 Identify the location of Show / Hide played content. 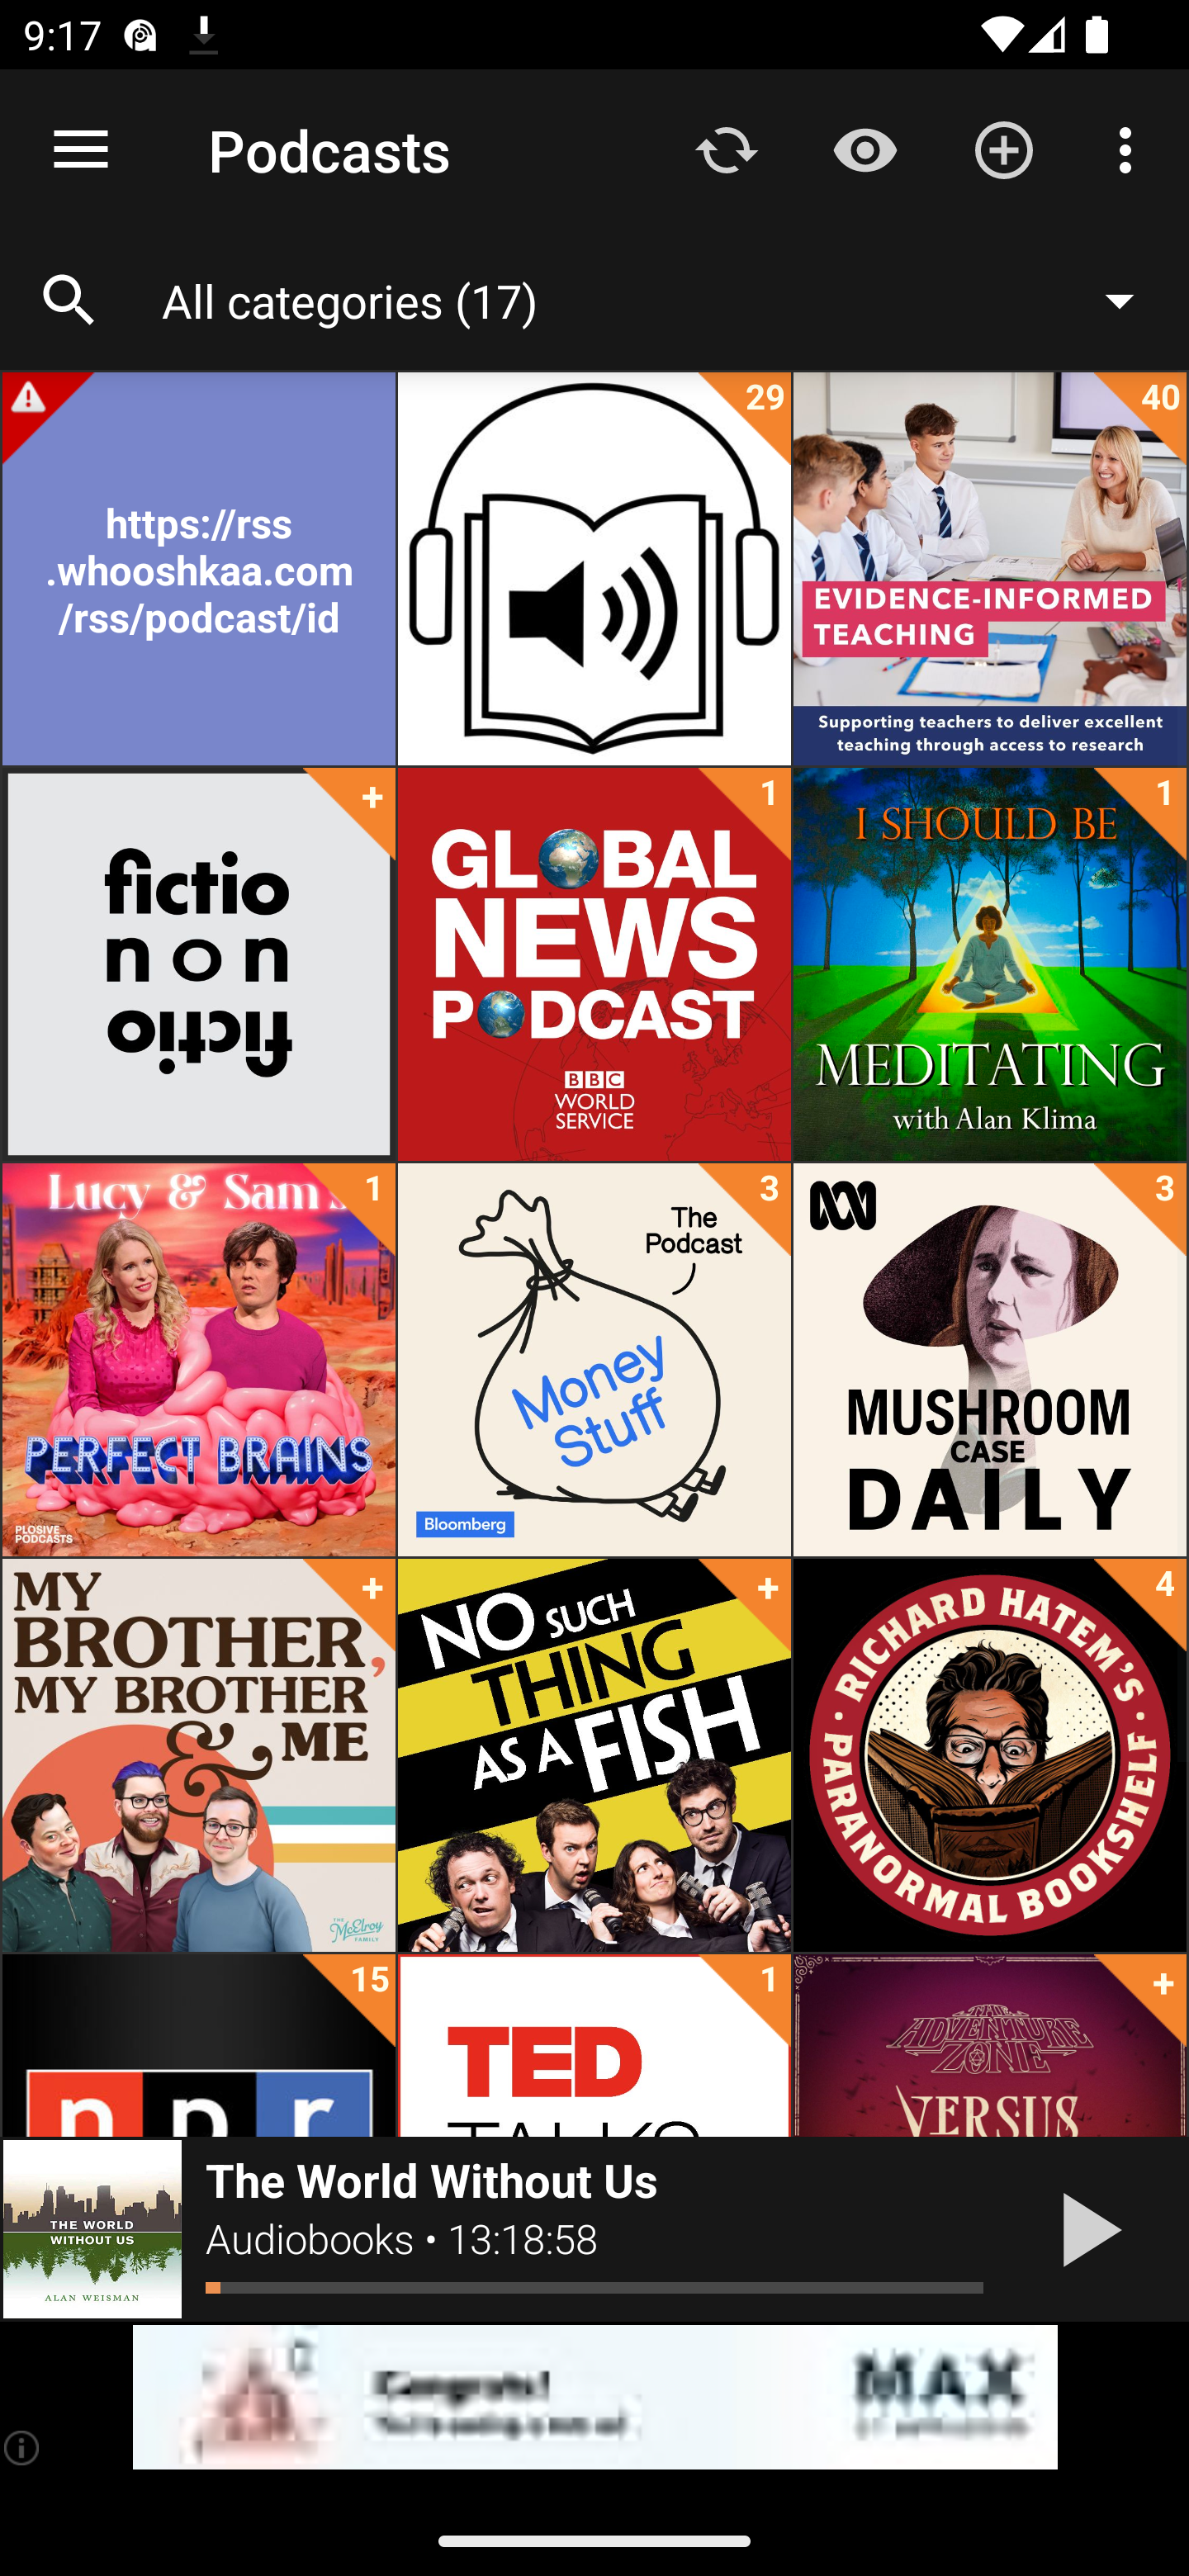
(865, 149).